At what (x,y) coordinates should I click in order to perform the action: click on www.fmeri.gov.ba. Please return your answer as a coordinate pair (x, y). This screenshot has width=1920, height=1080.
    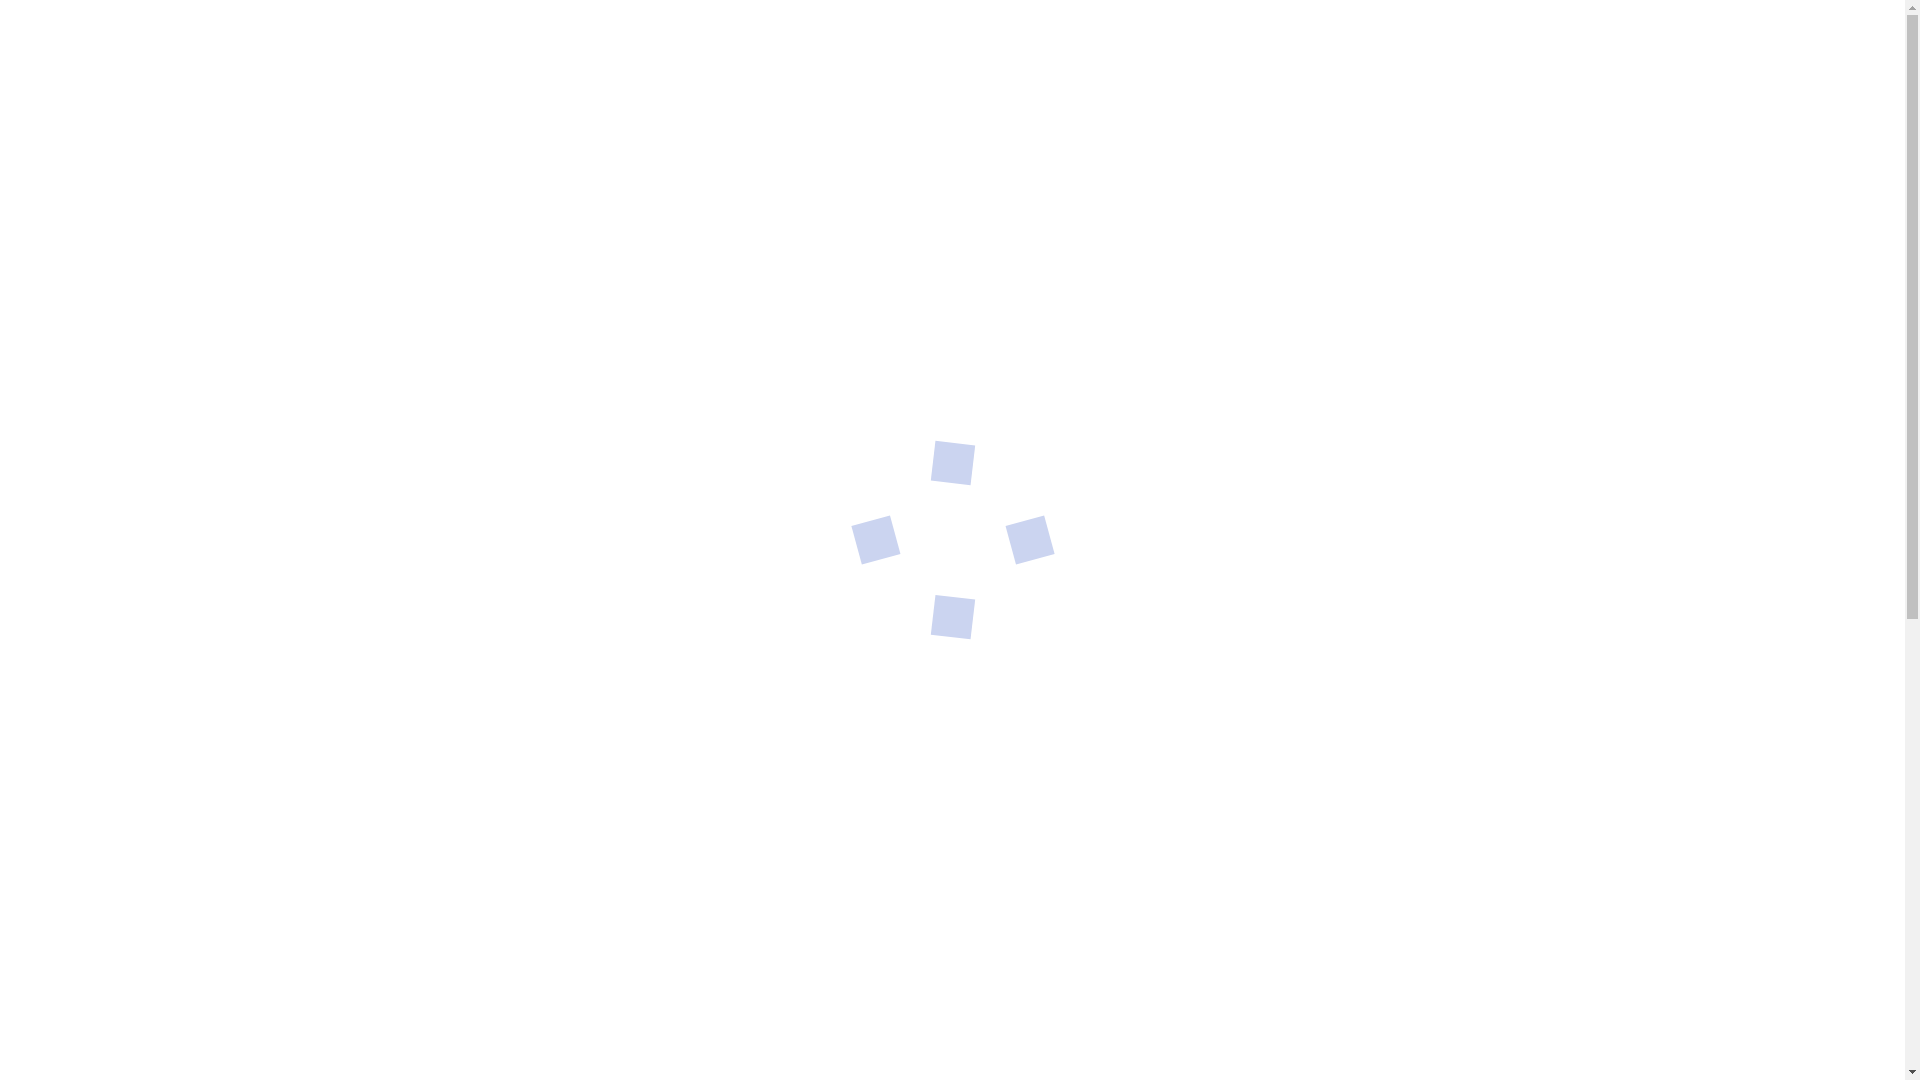
    Looking at the image, I should click on (796, 931).